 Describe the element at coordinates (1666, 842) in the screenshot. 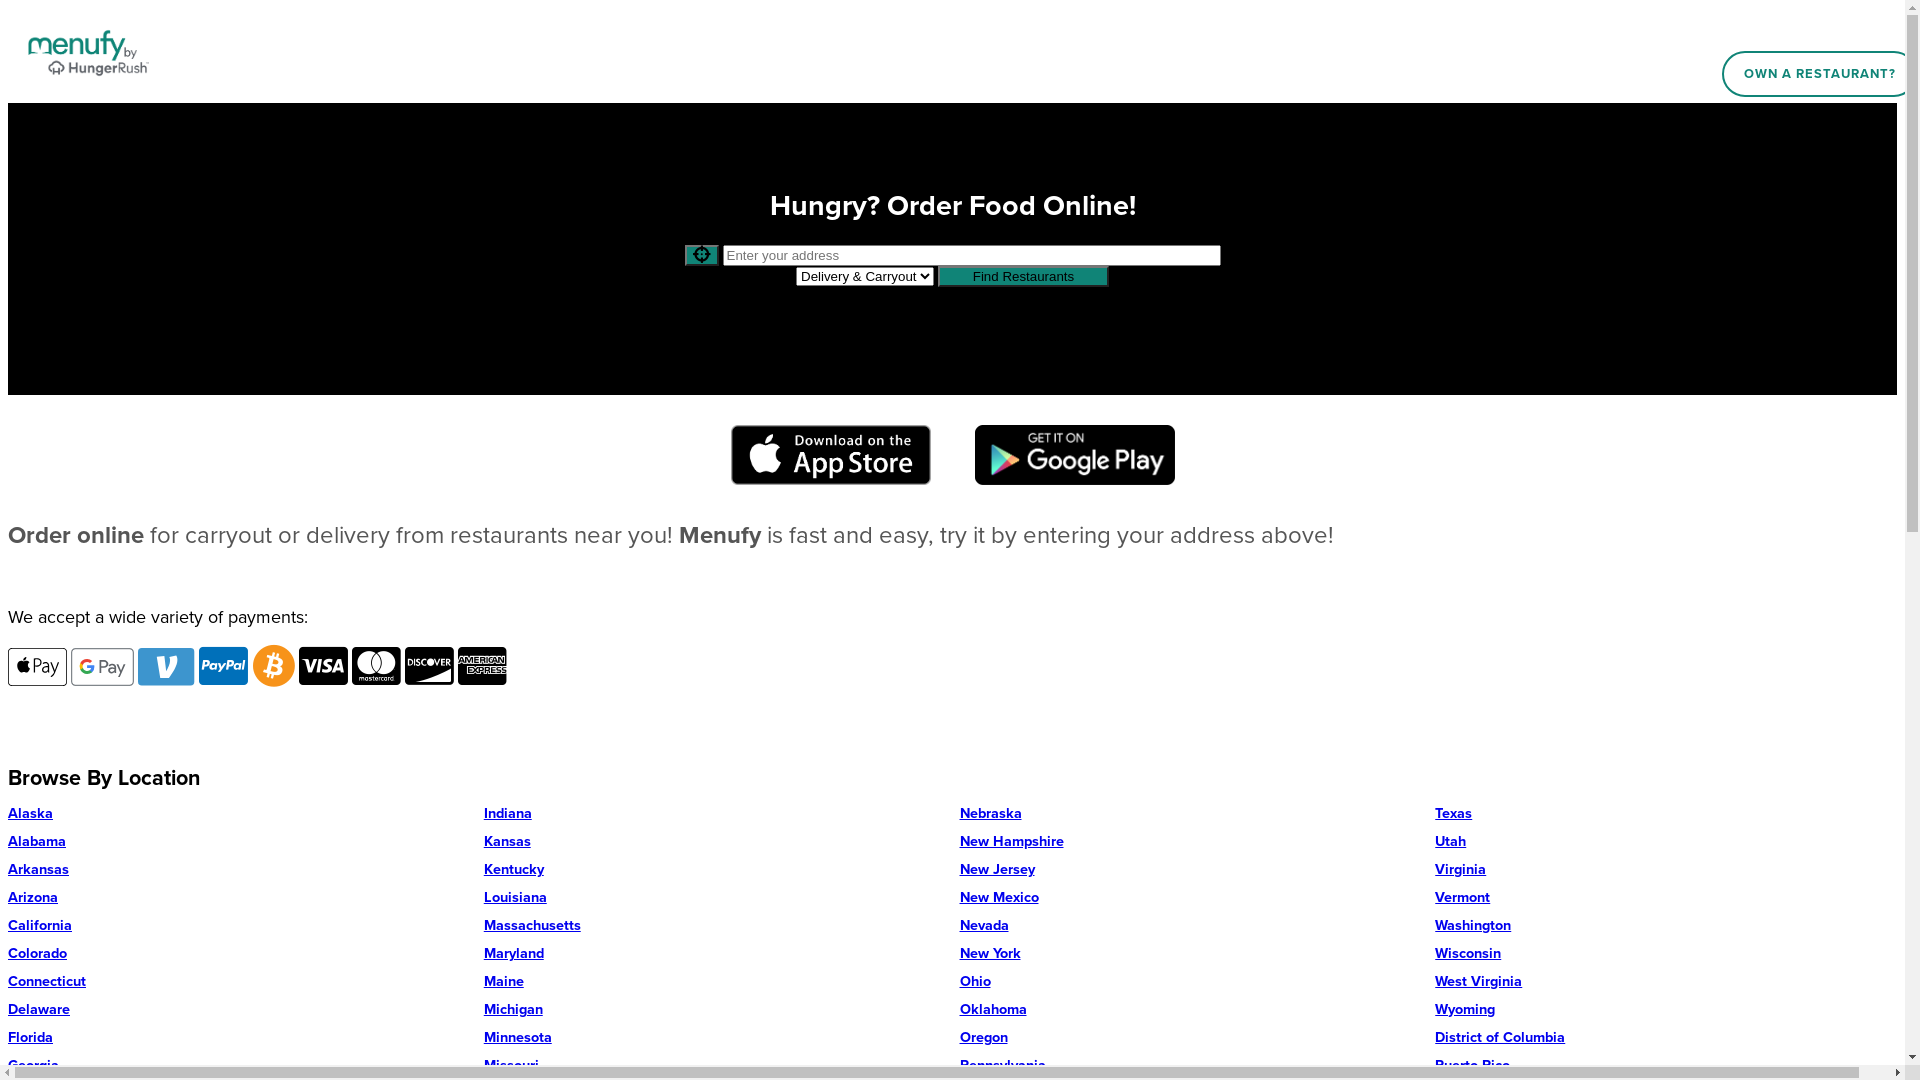

I see `Utah` at that location.